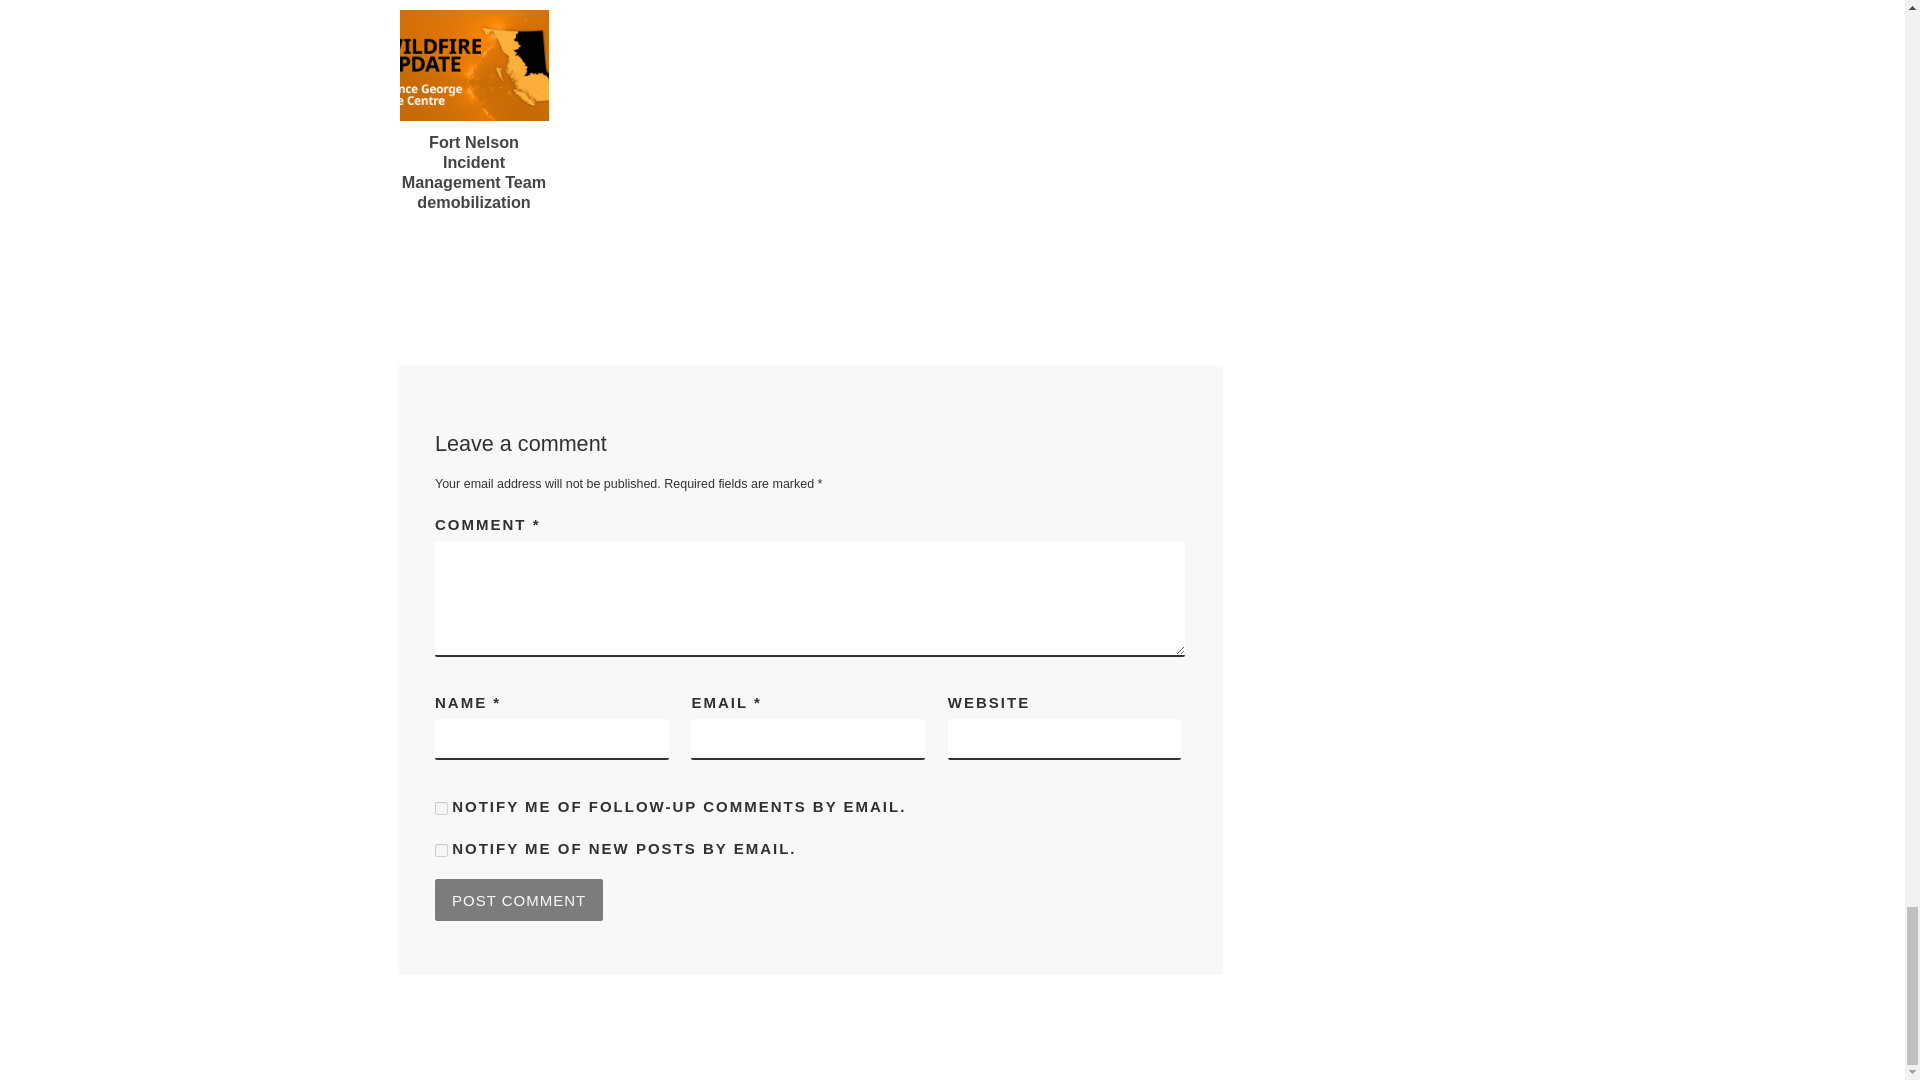 This screenshot has width=1920, height=1080. I want to click on Post Comment, so click(518, 900).